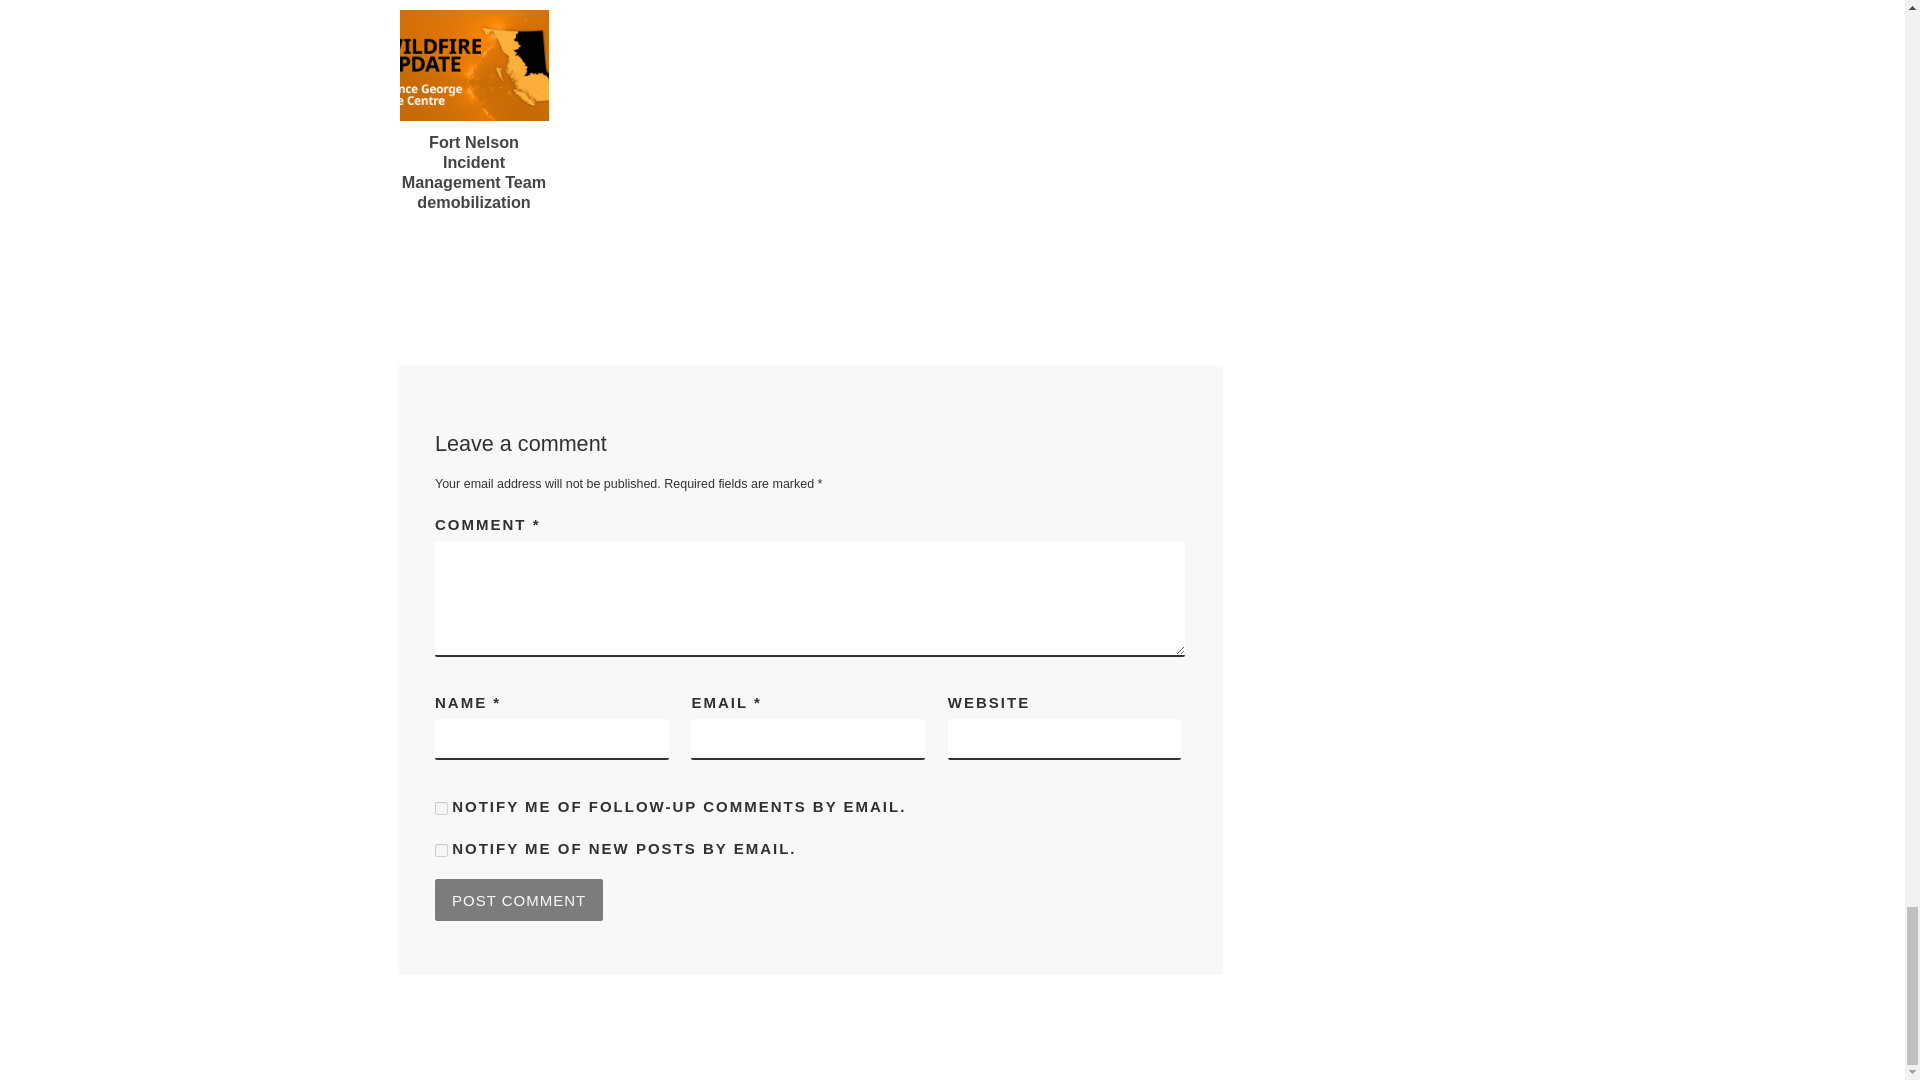 This screenshot has width=1920, height=1080. I want to click on Post Comment, so click(518, 900).